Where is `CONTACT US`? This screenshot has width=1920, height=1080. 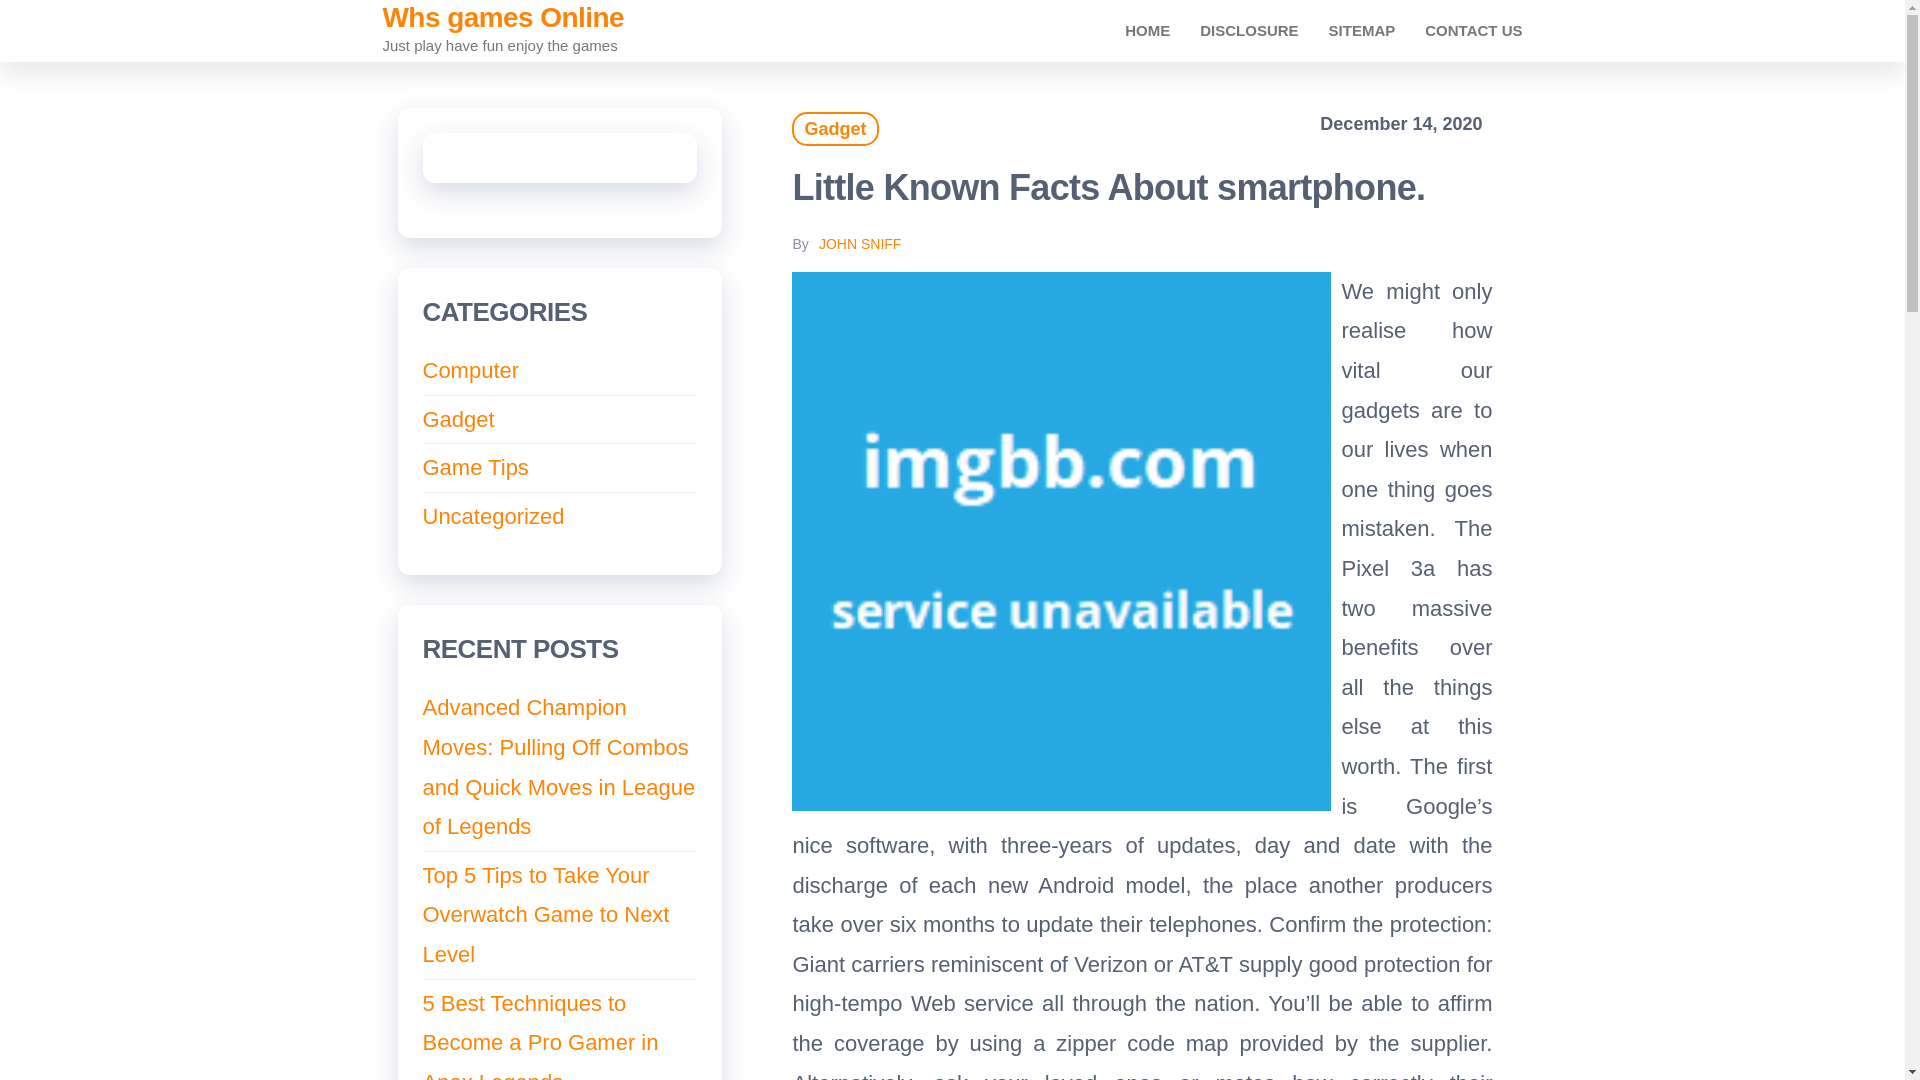
CONTACT US is located at coordinates (1473, 30).